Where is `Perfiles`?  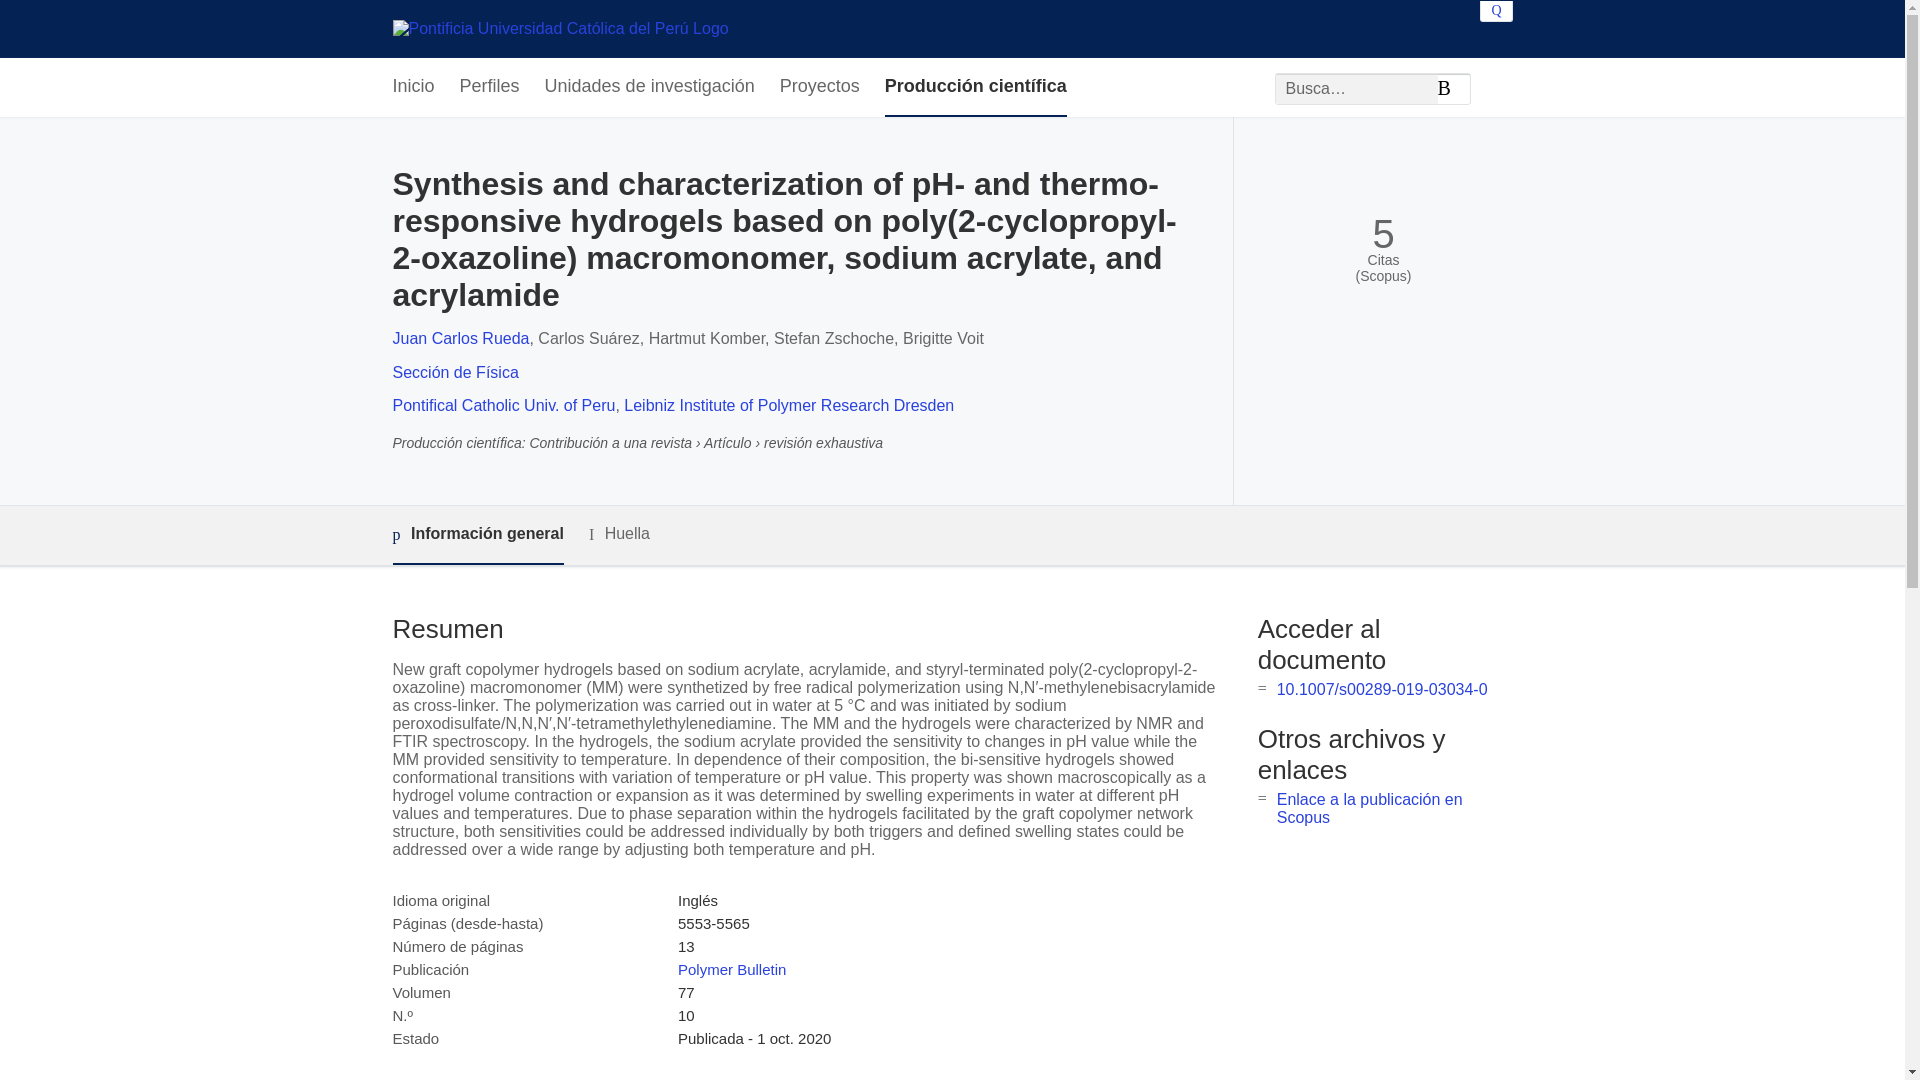 Perfiles is located at coordinates (490, 87).